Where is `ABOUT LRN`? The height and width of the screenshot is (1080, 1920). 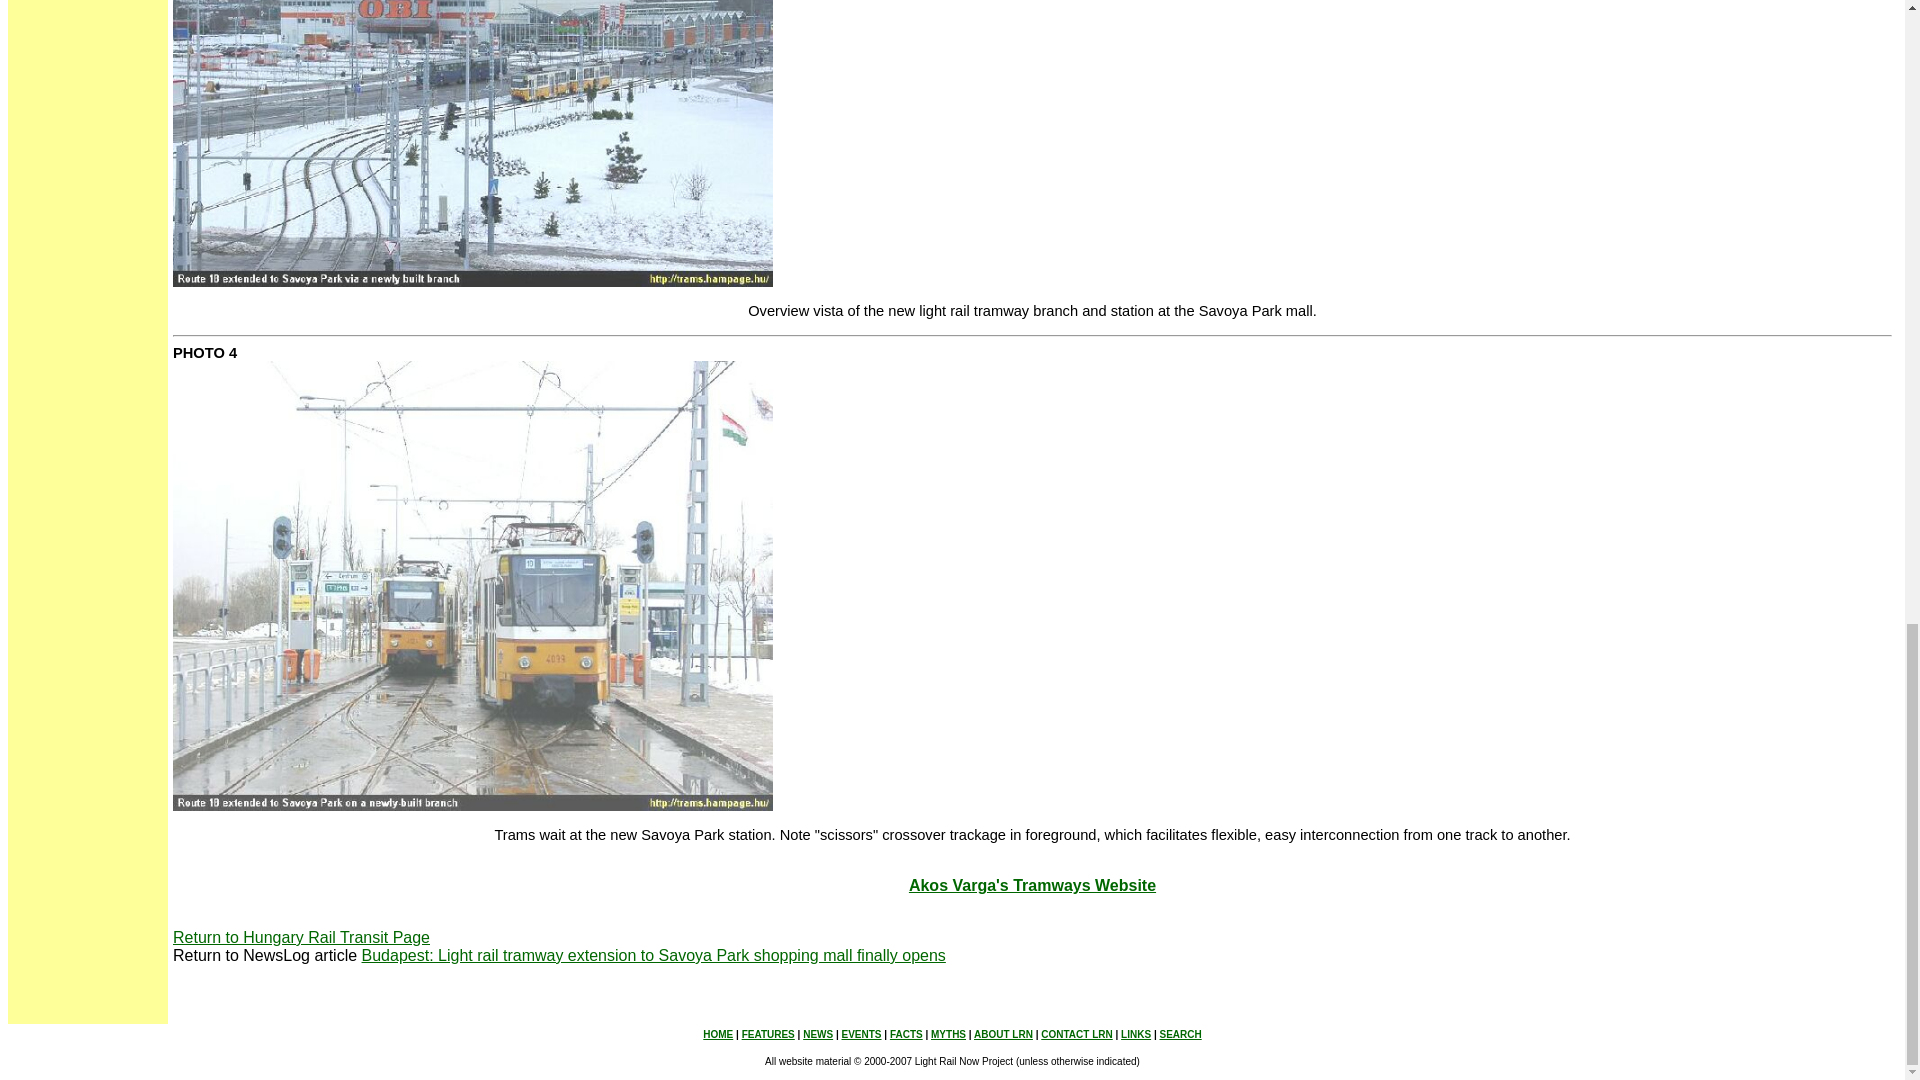 ABOUT LRN is located at coordinates (1002, 1034).